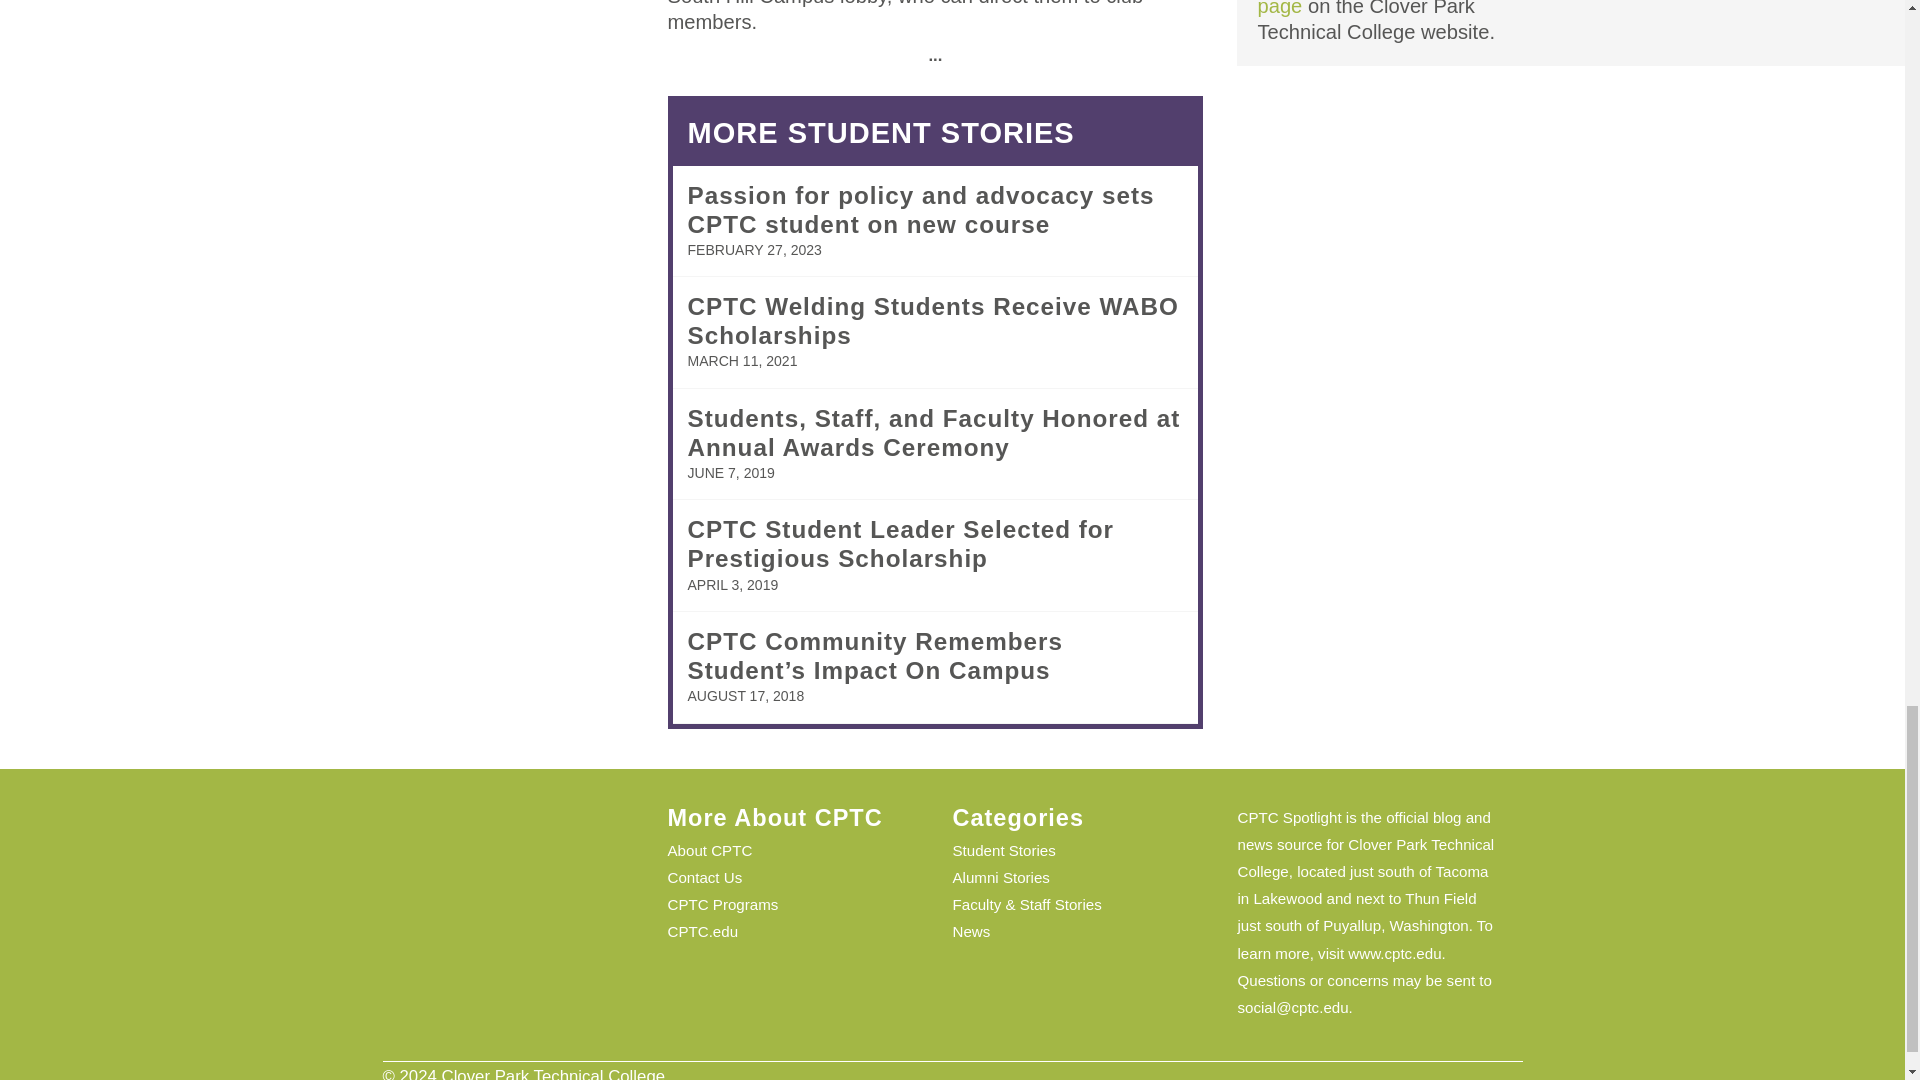 Image resolution: width=1920 pixels, height=1080 pixels. I want to click on Student Stories, so click(1003, 850).